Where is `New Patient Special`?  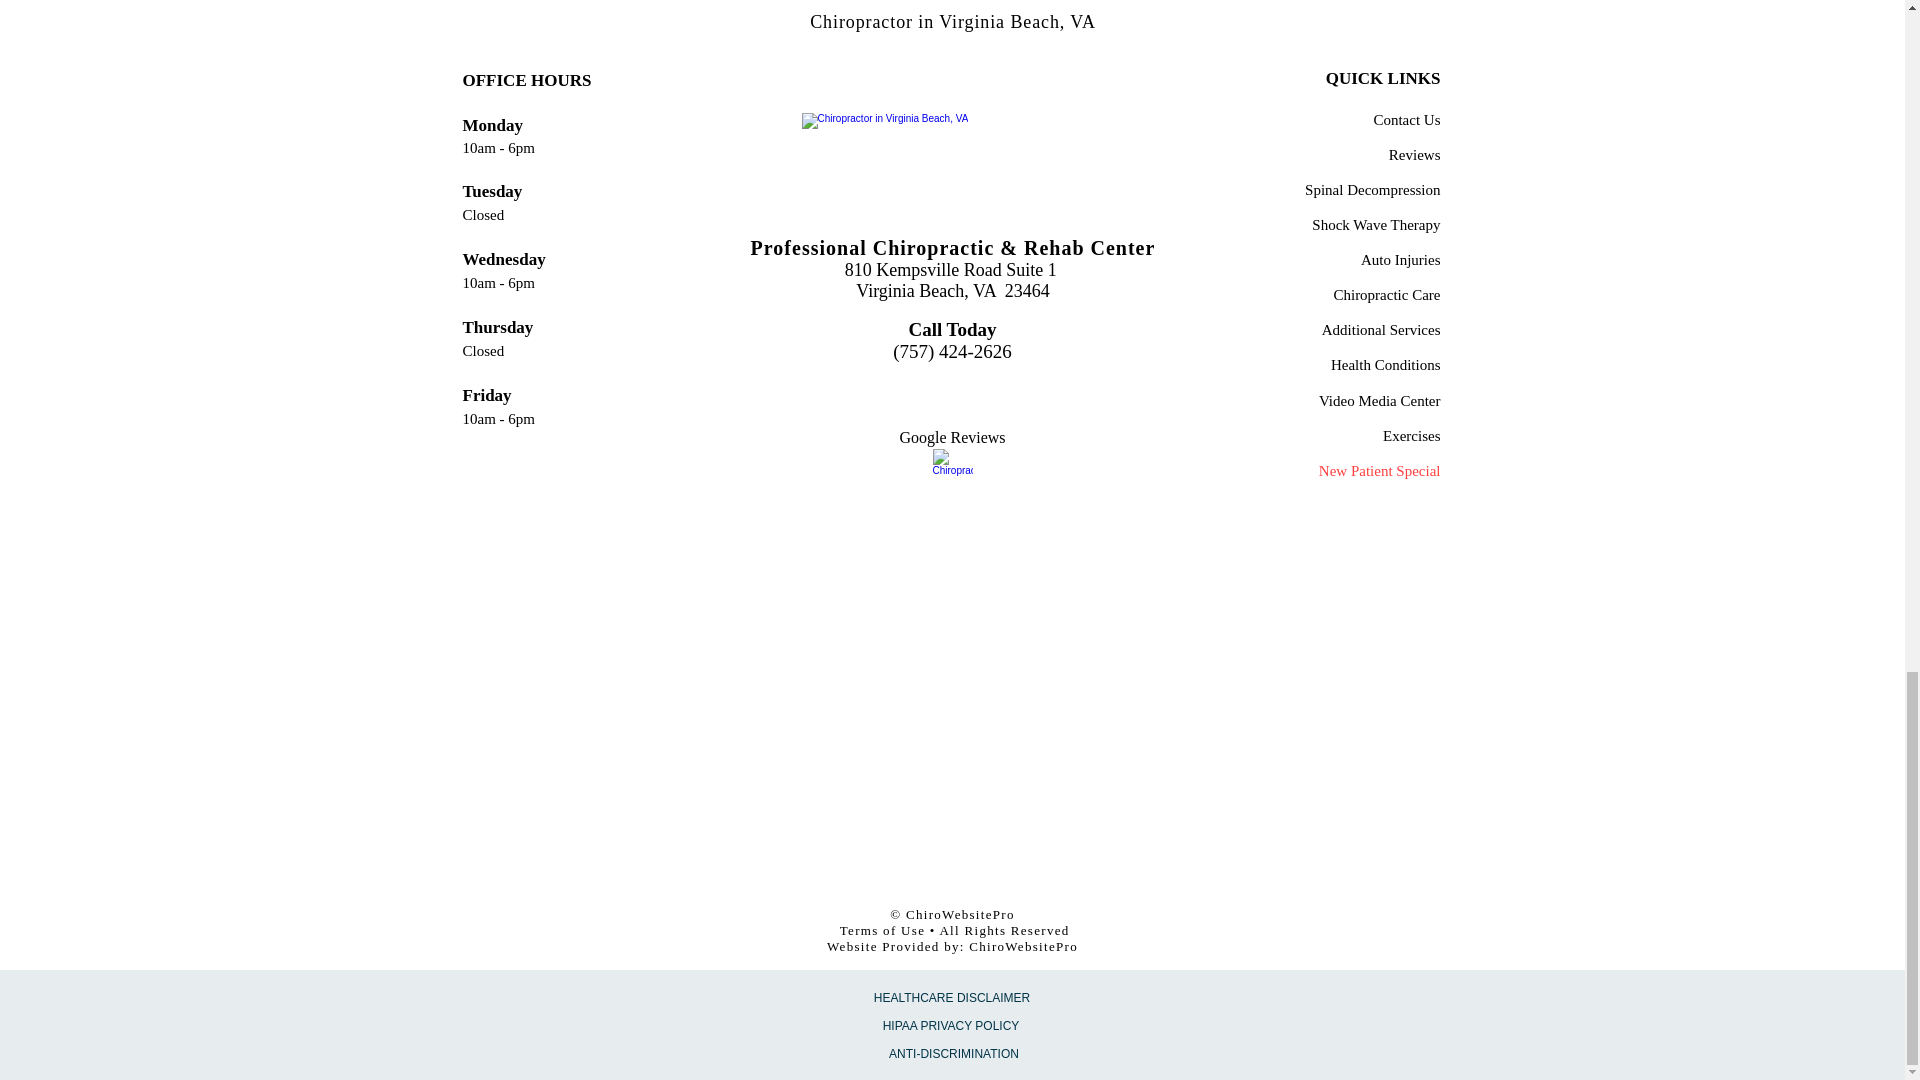 New Patient Special is located at coordinates (1380, 470).